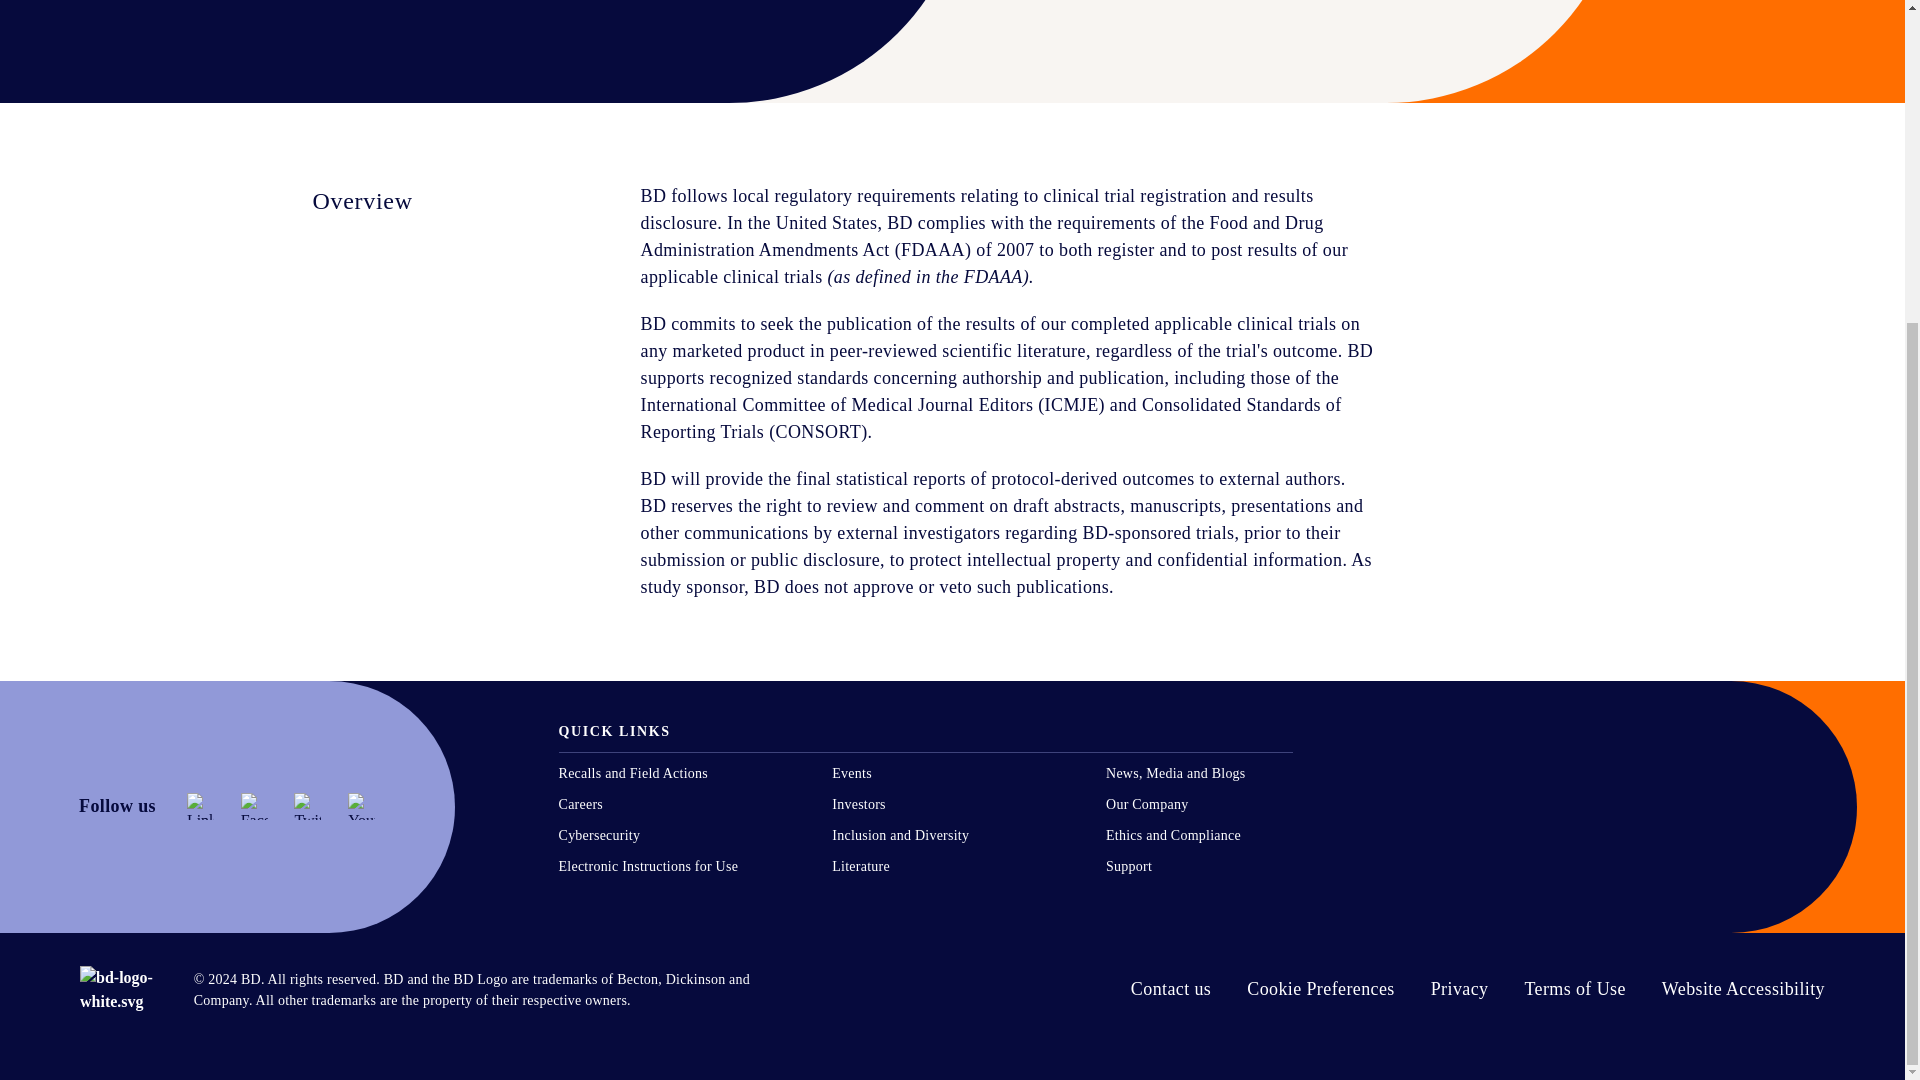  Describe the element at coordinates (306, 806) in the screenshot. I see `Twitter` at that location.